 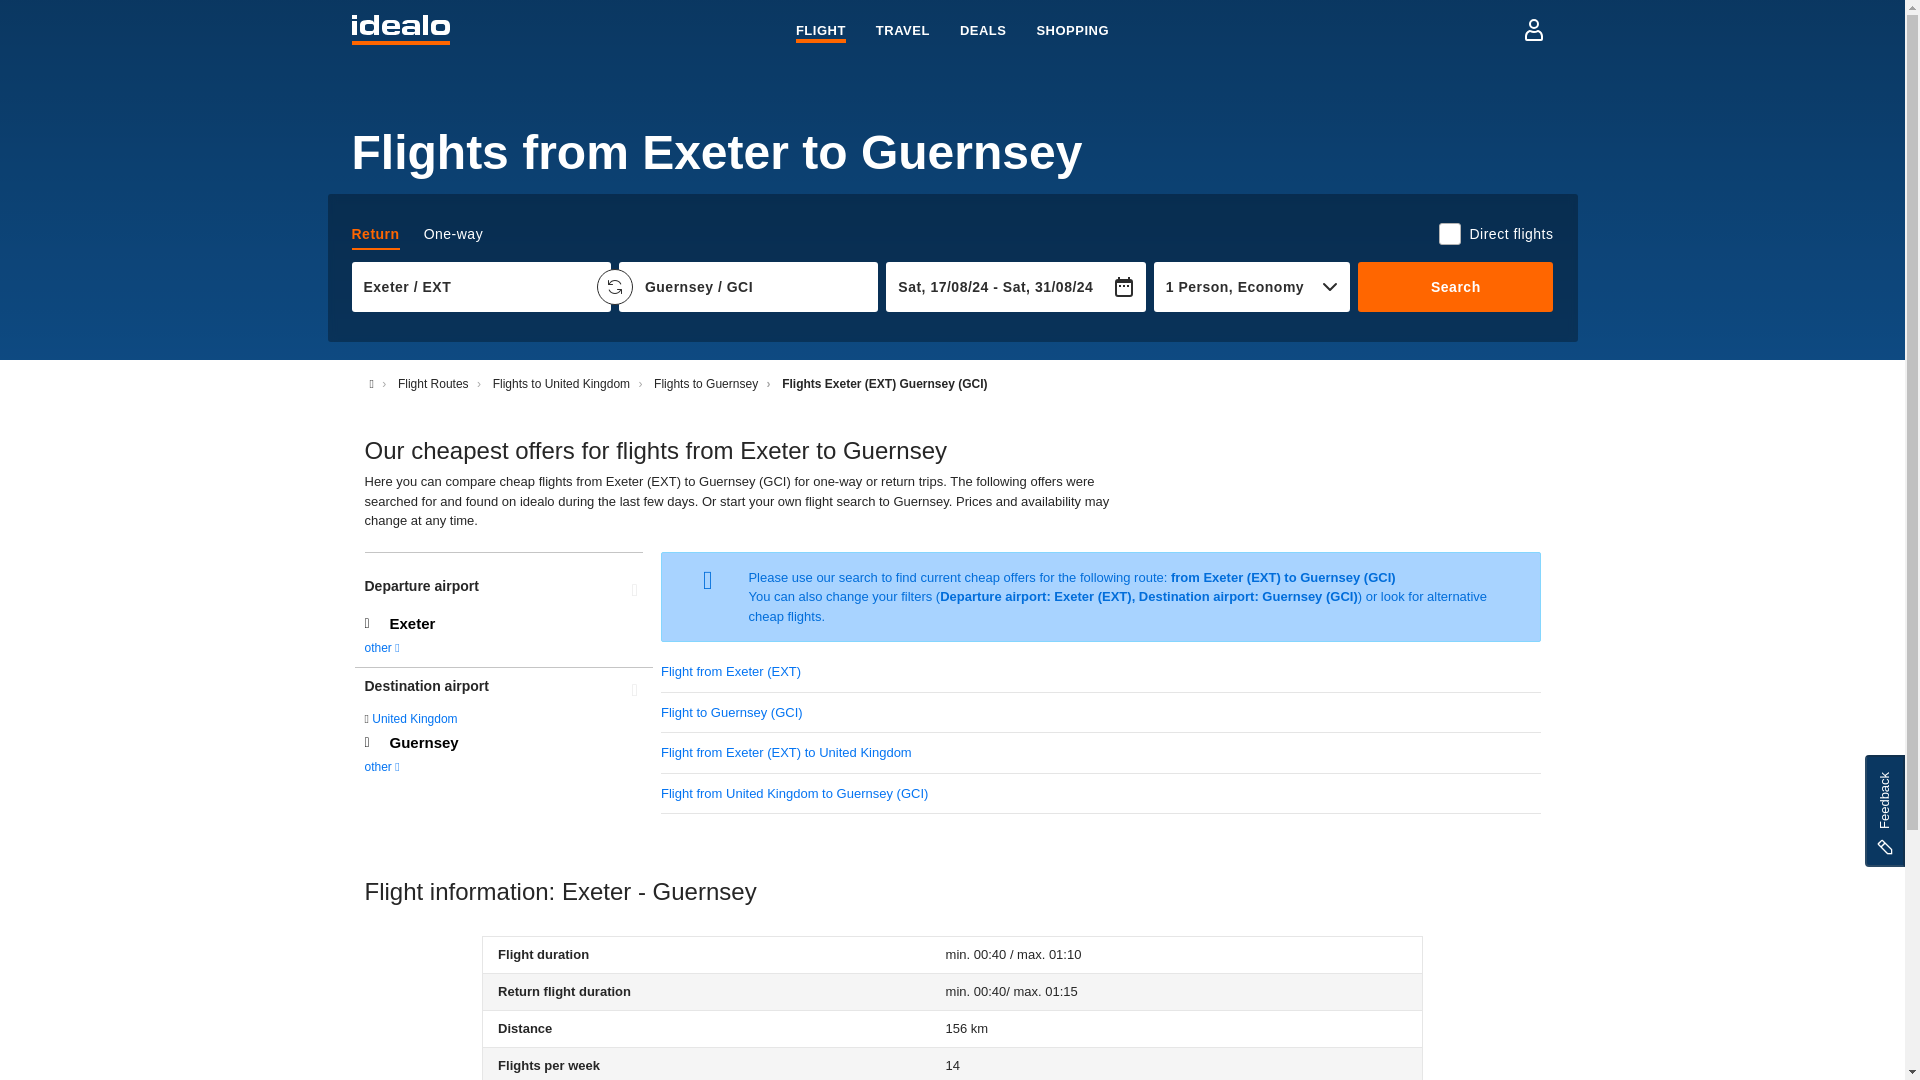 I want to click on other, so click(x=382, y=648).